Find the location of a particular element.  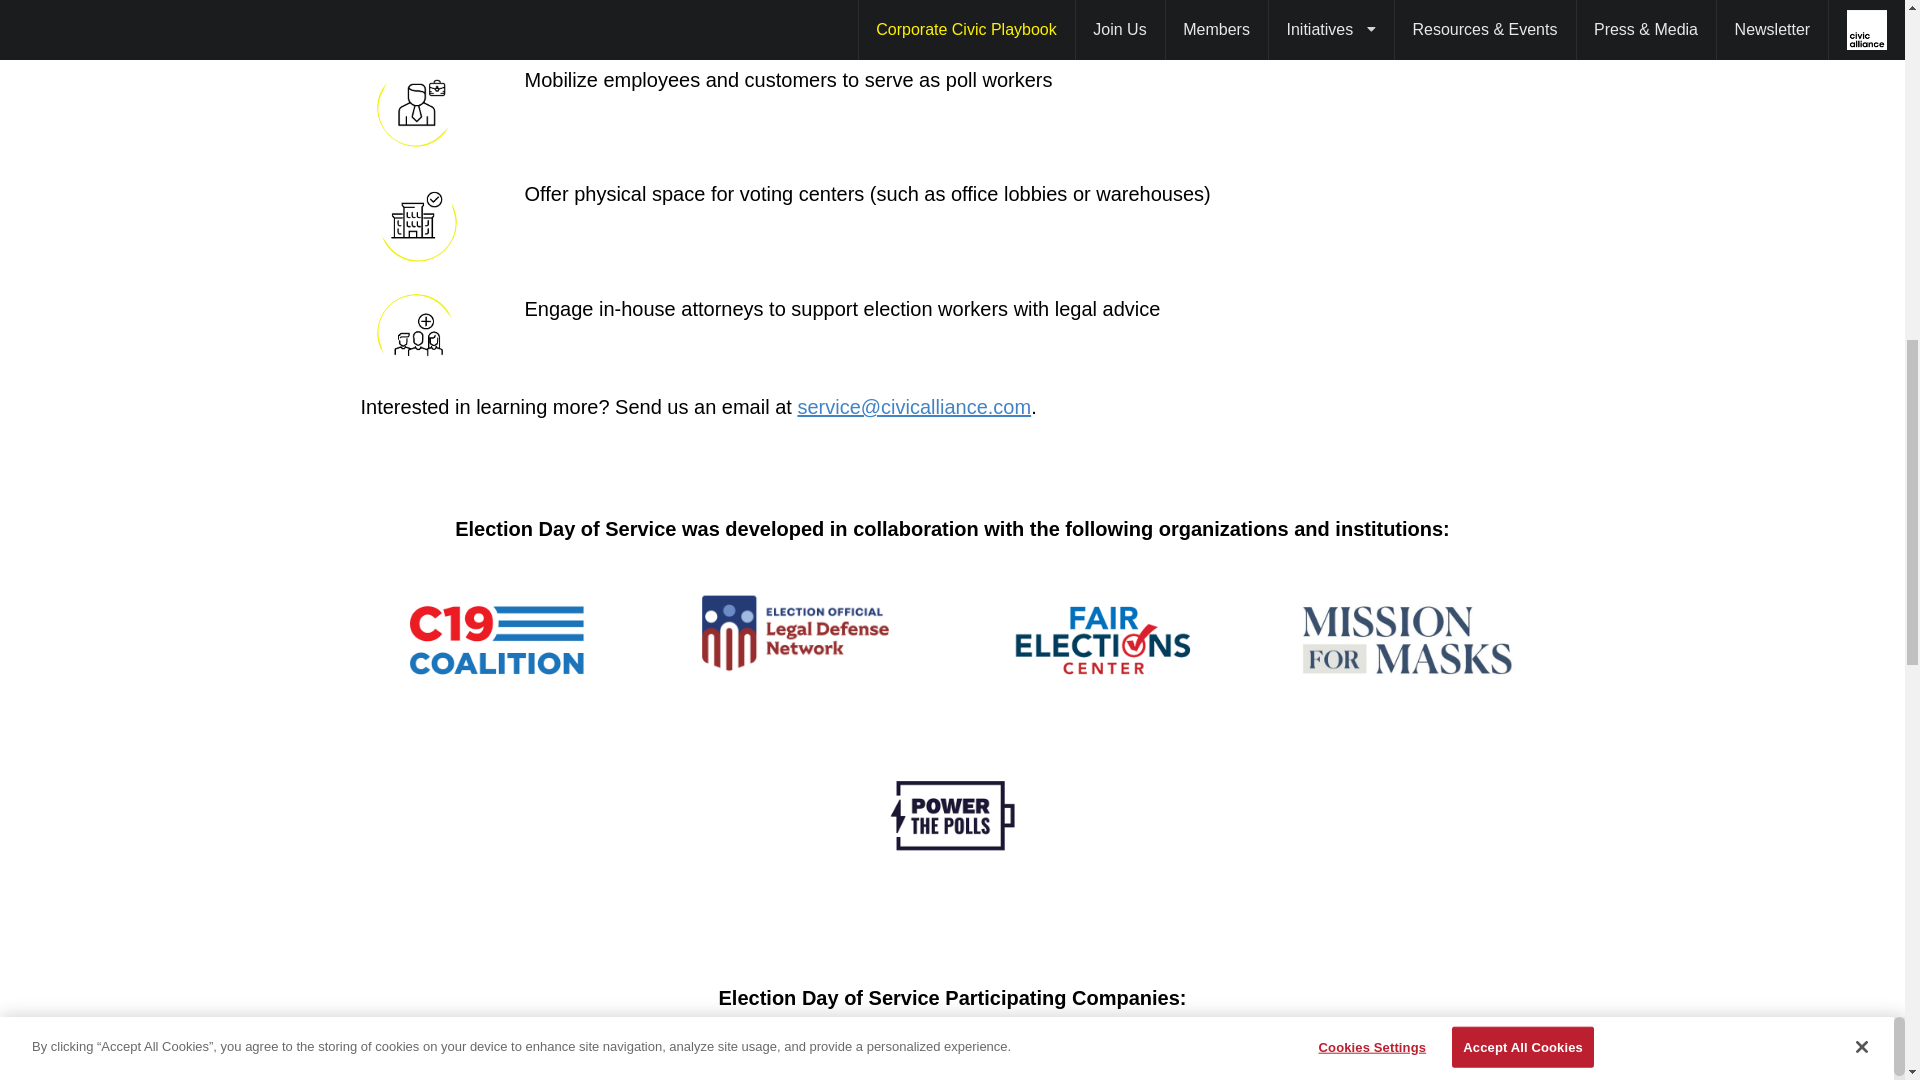

Beauty Counter is located at coordinates (1512, 1056).